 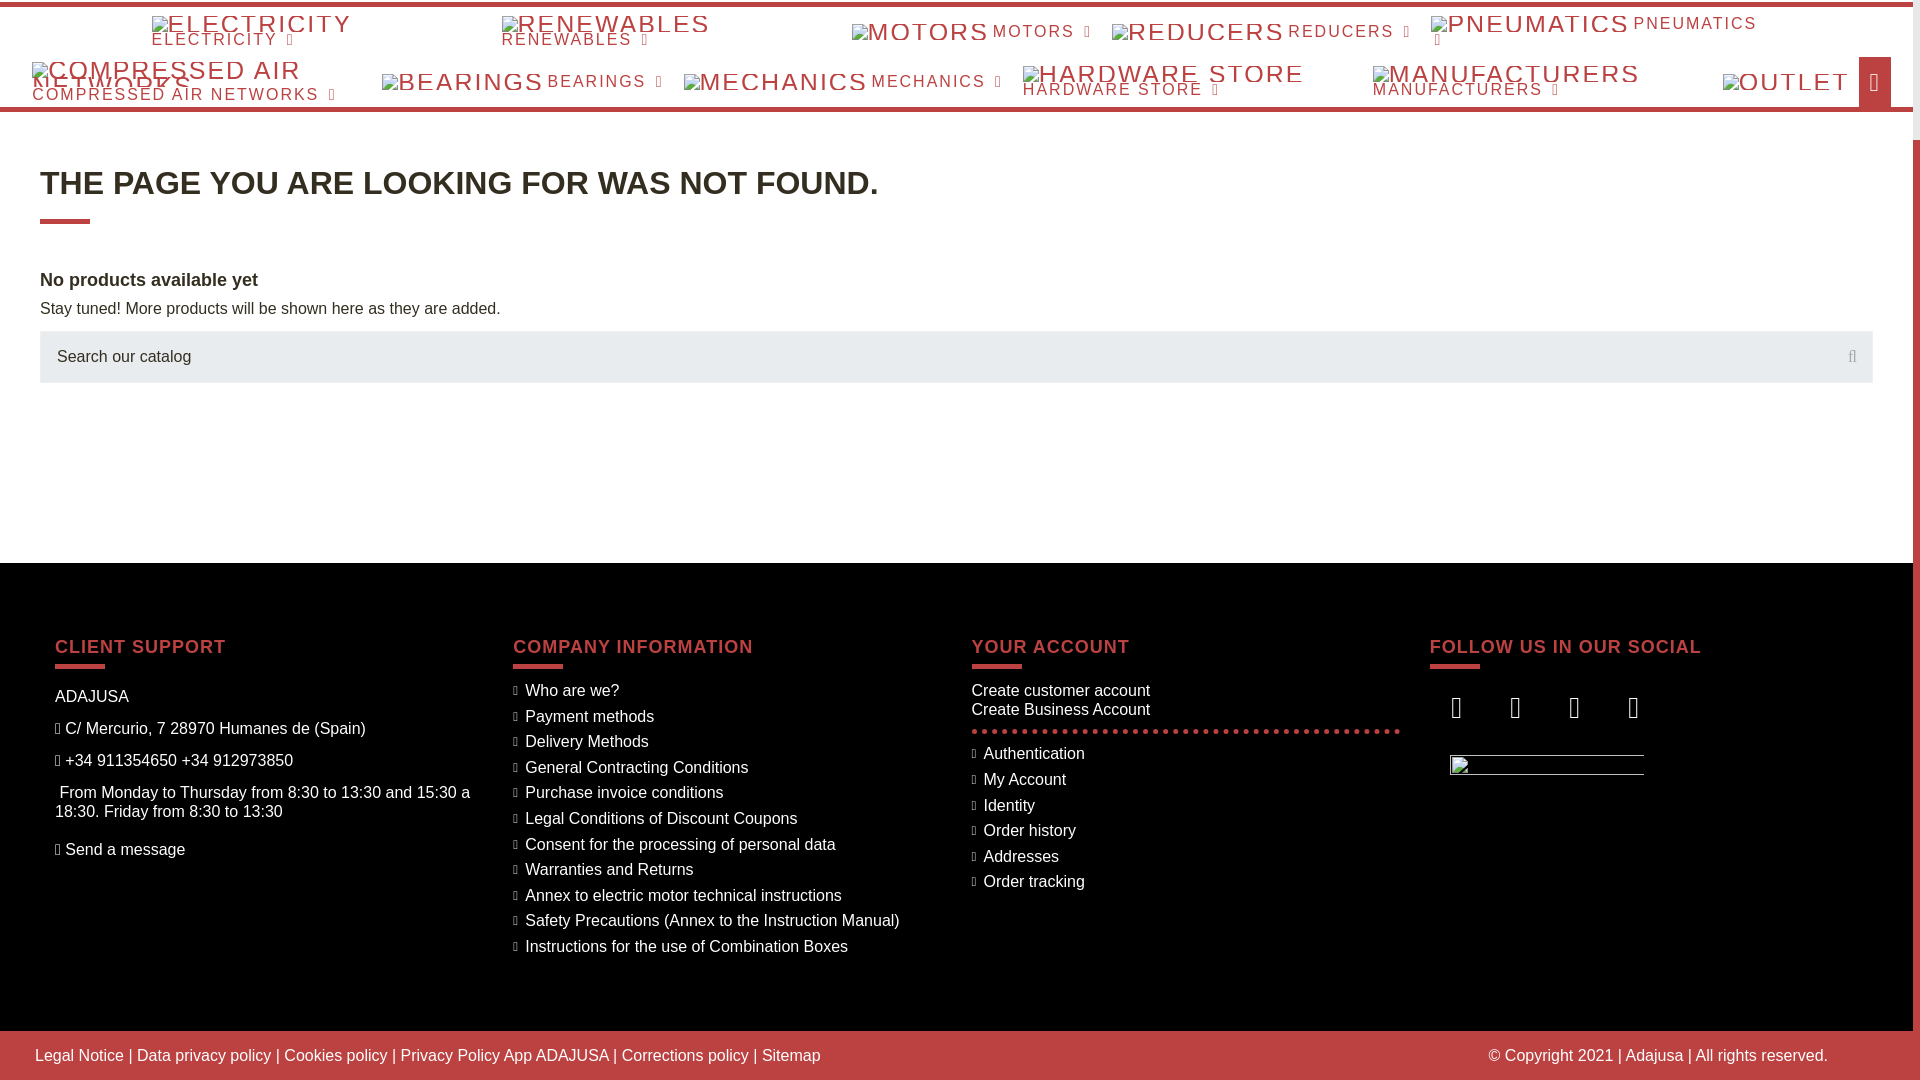 I want to click on Forms-of-payment-adajusa, so click(x=583, y=716).